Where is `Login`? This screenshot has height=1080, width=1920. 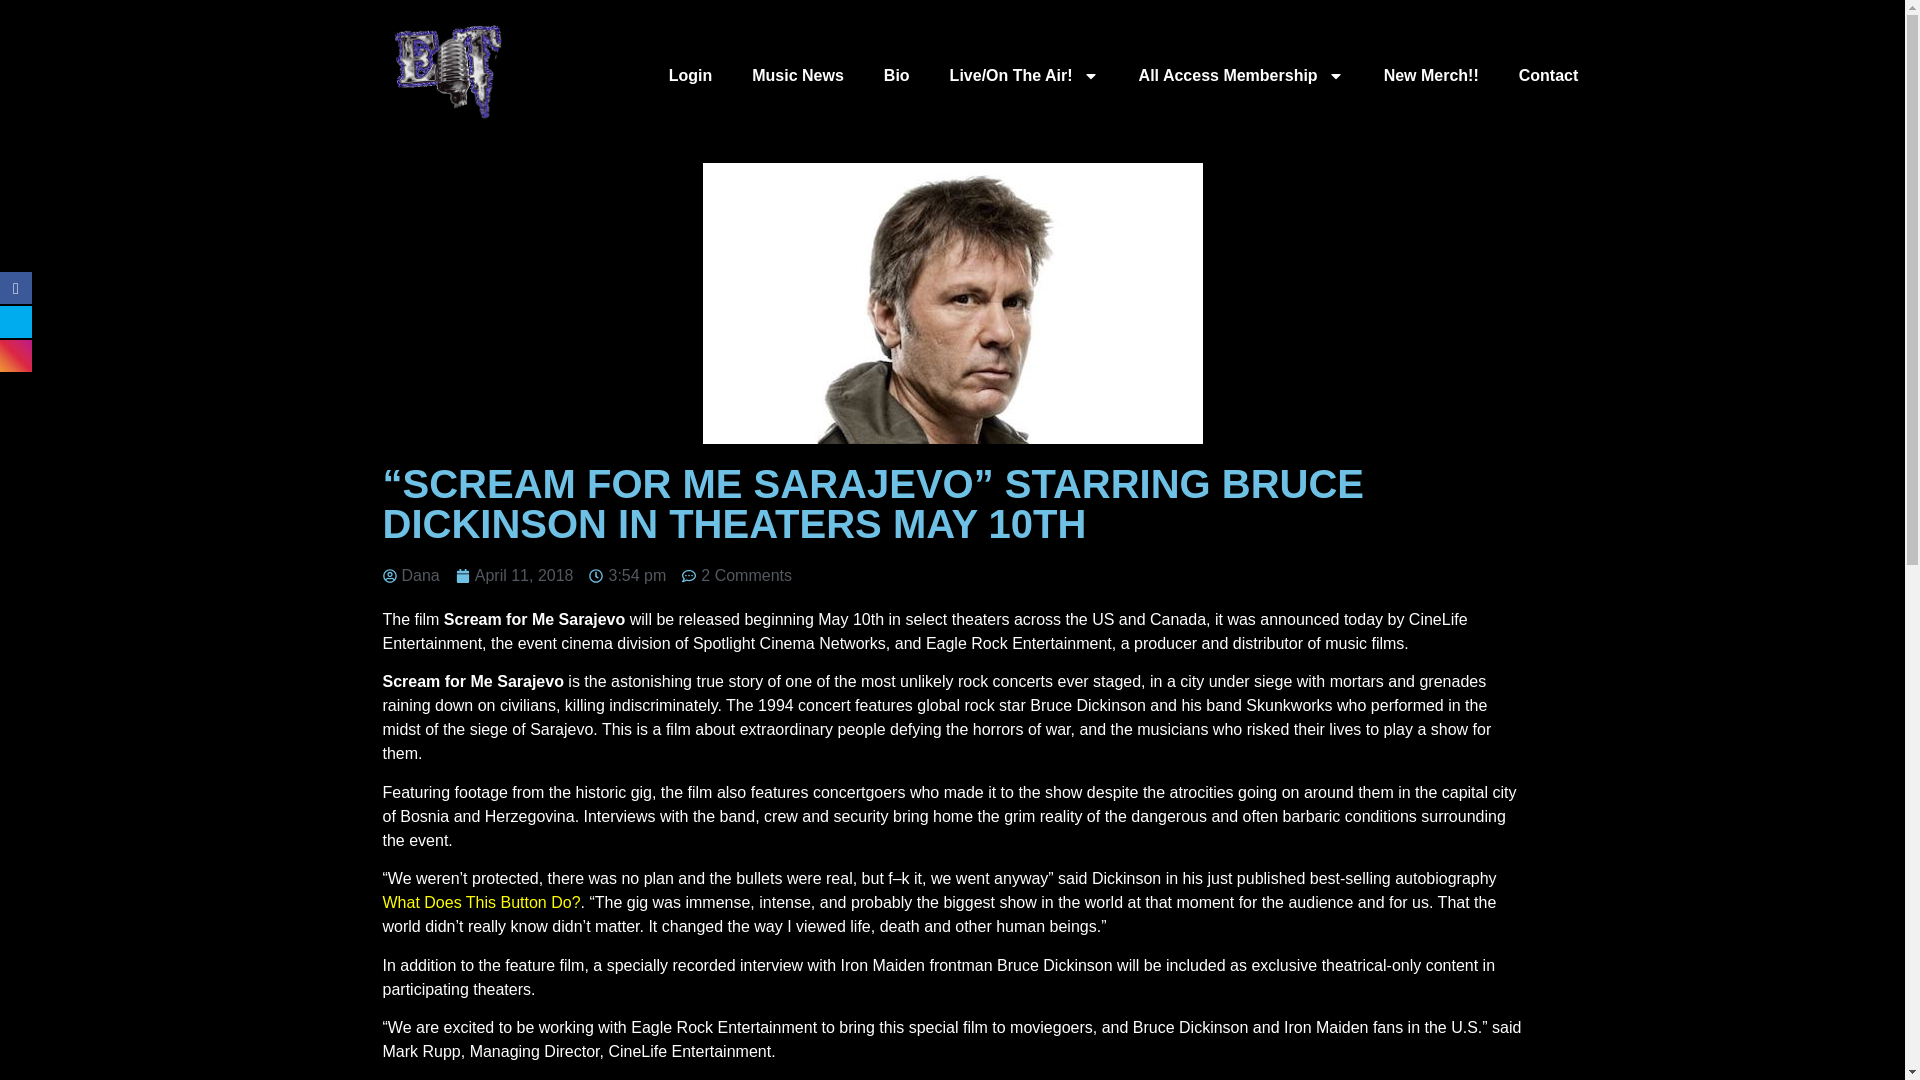 Login is located at coordinates (690, 76).